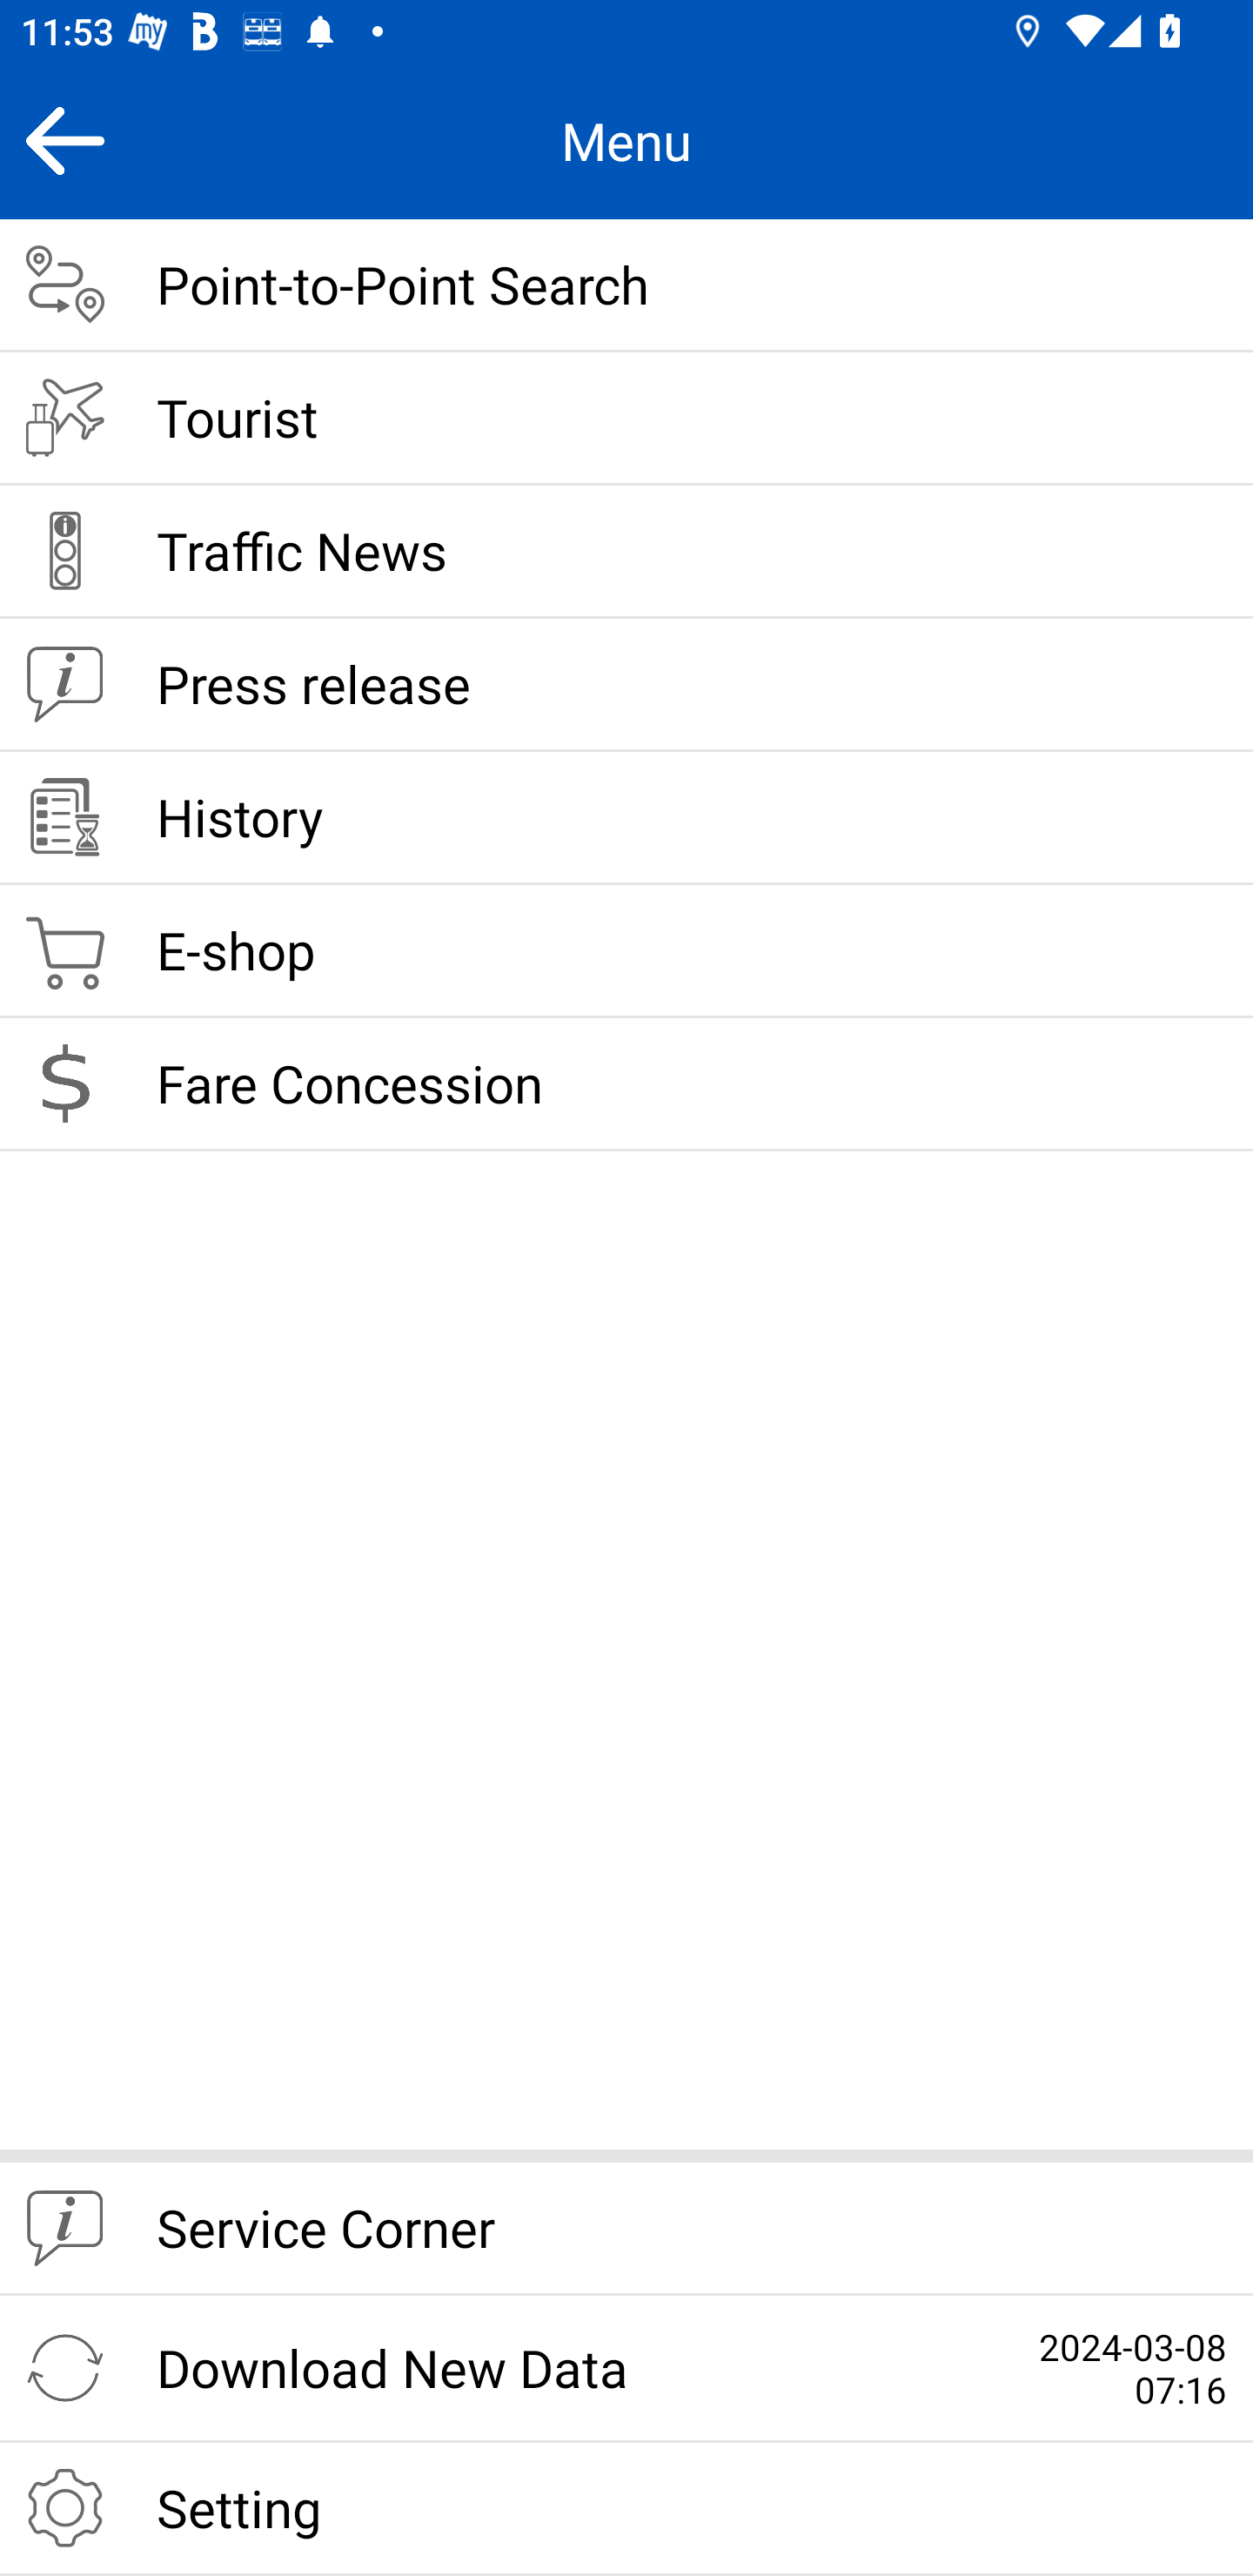 Image resolution: width=1253 pixels, height=2576 pixels. I want to click on Point-to-Point Search, so click(626, 285).